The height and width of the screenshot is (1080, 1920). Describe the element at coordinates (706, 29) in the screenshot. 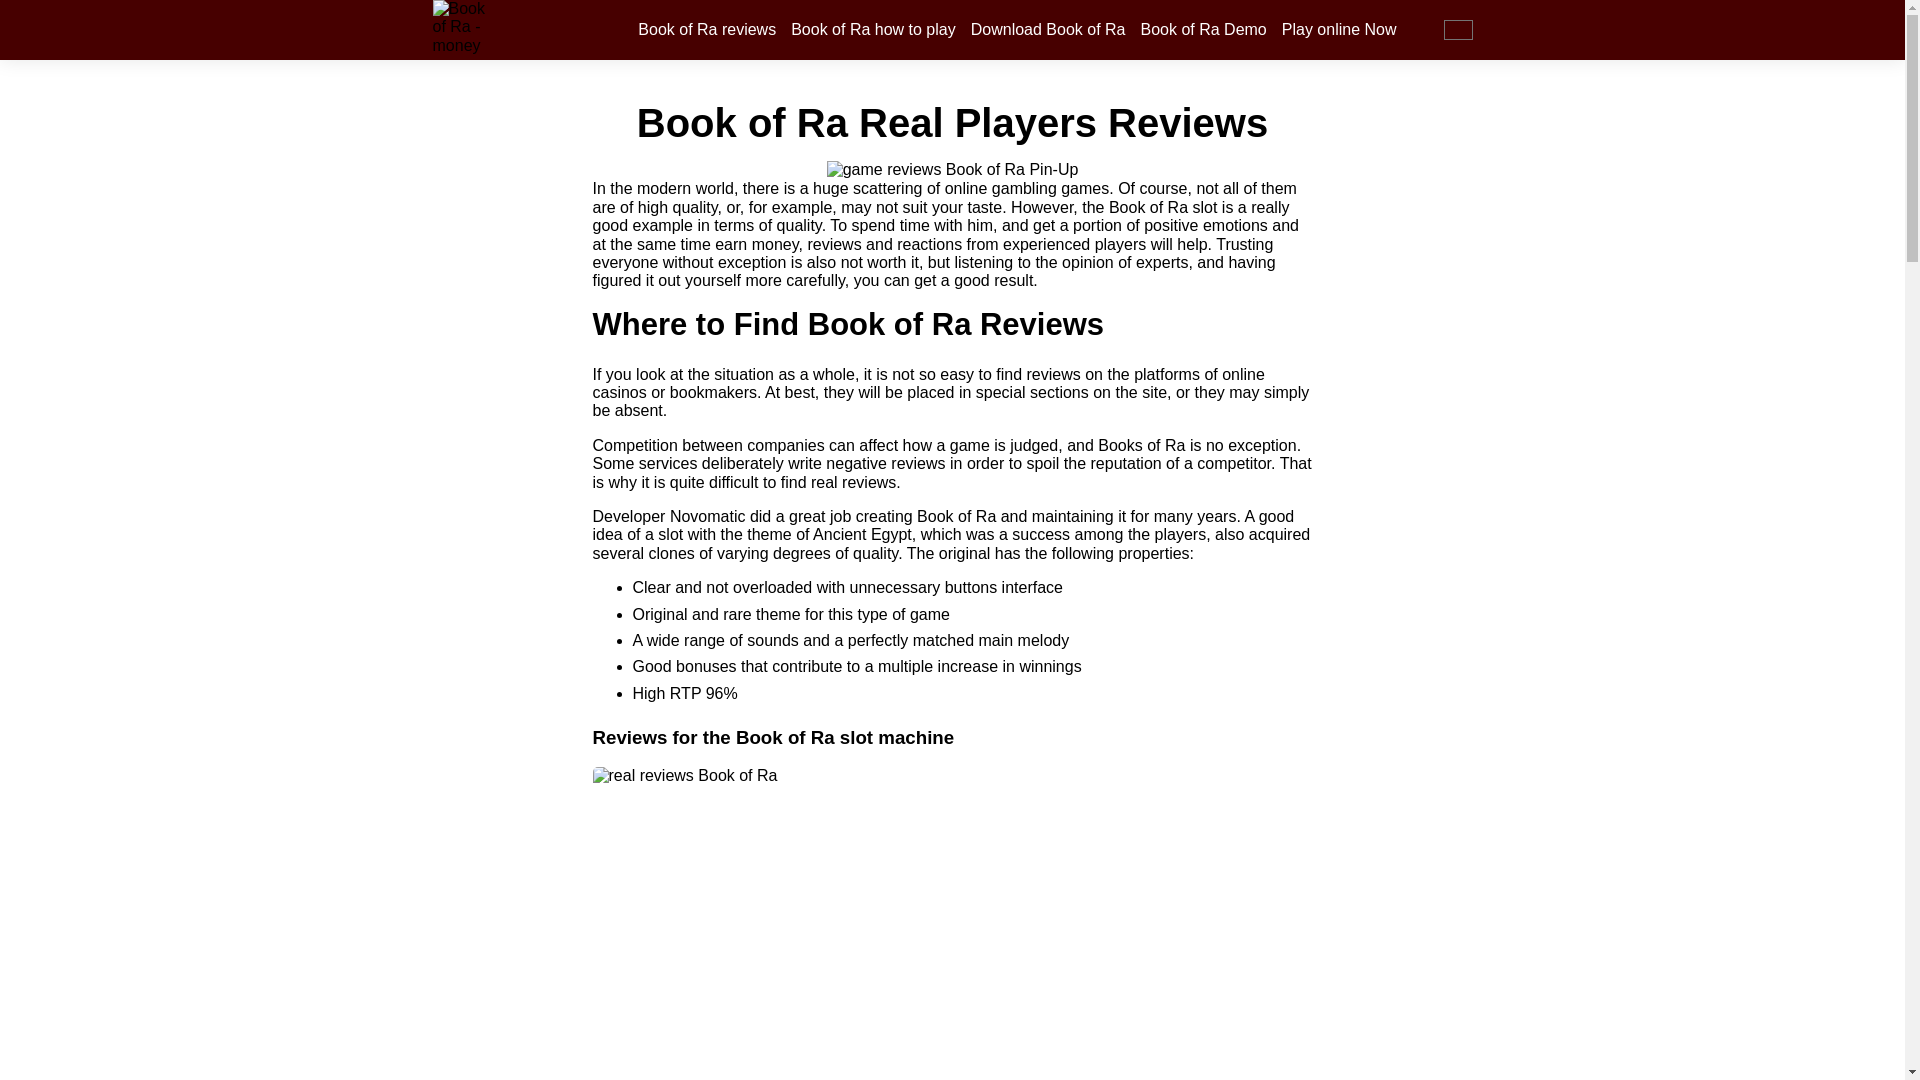

I see `real reviews Book of Ra` at that location.